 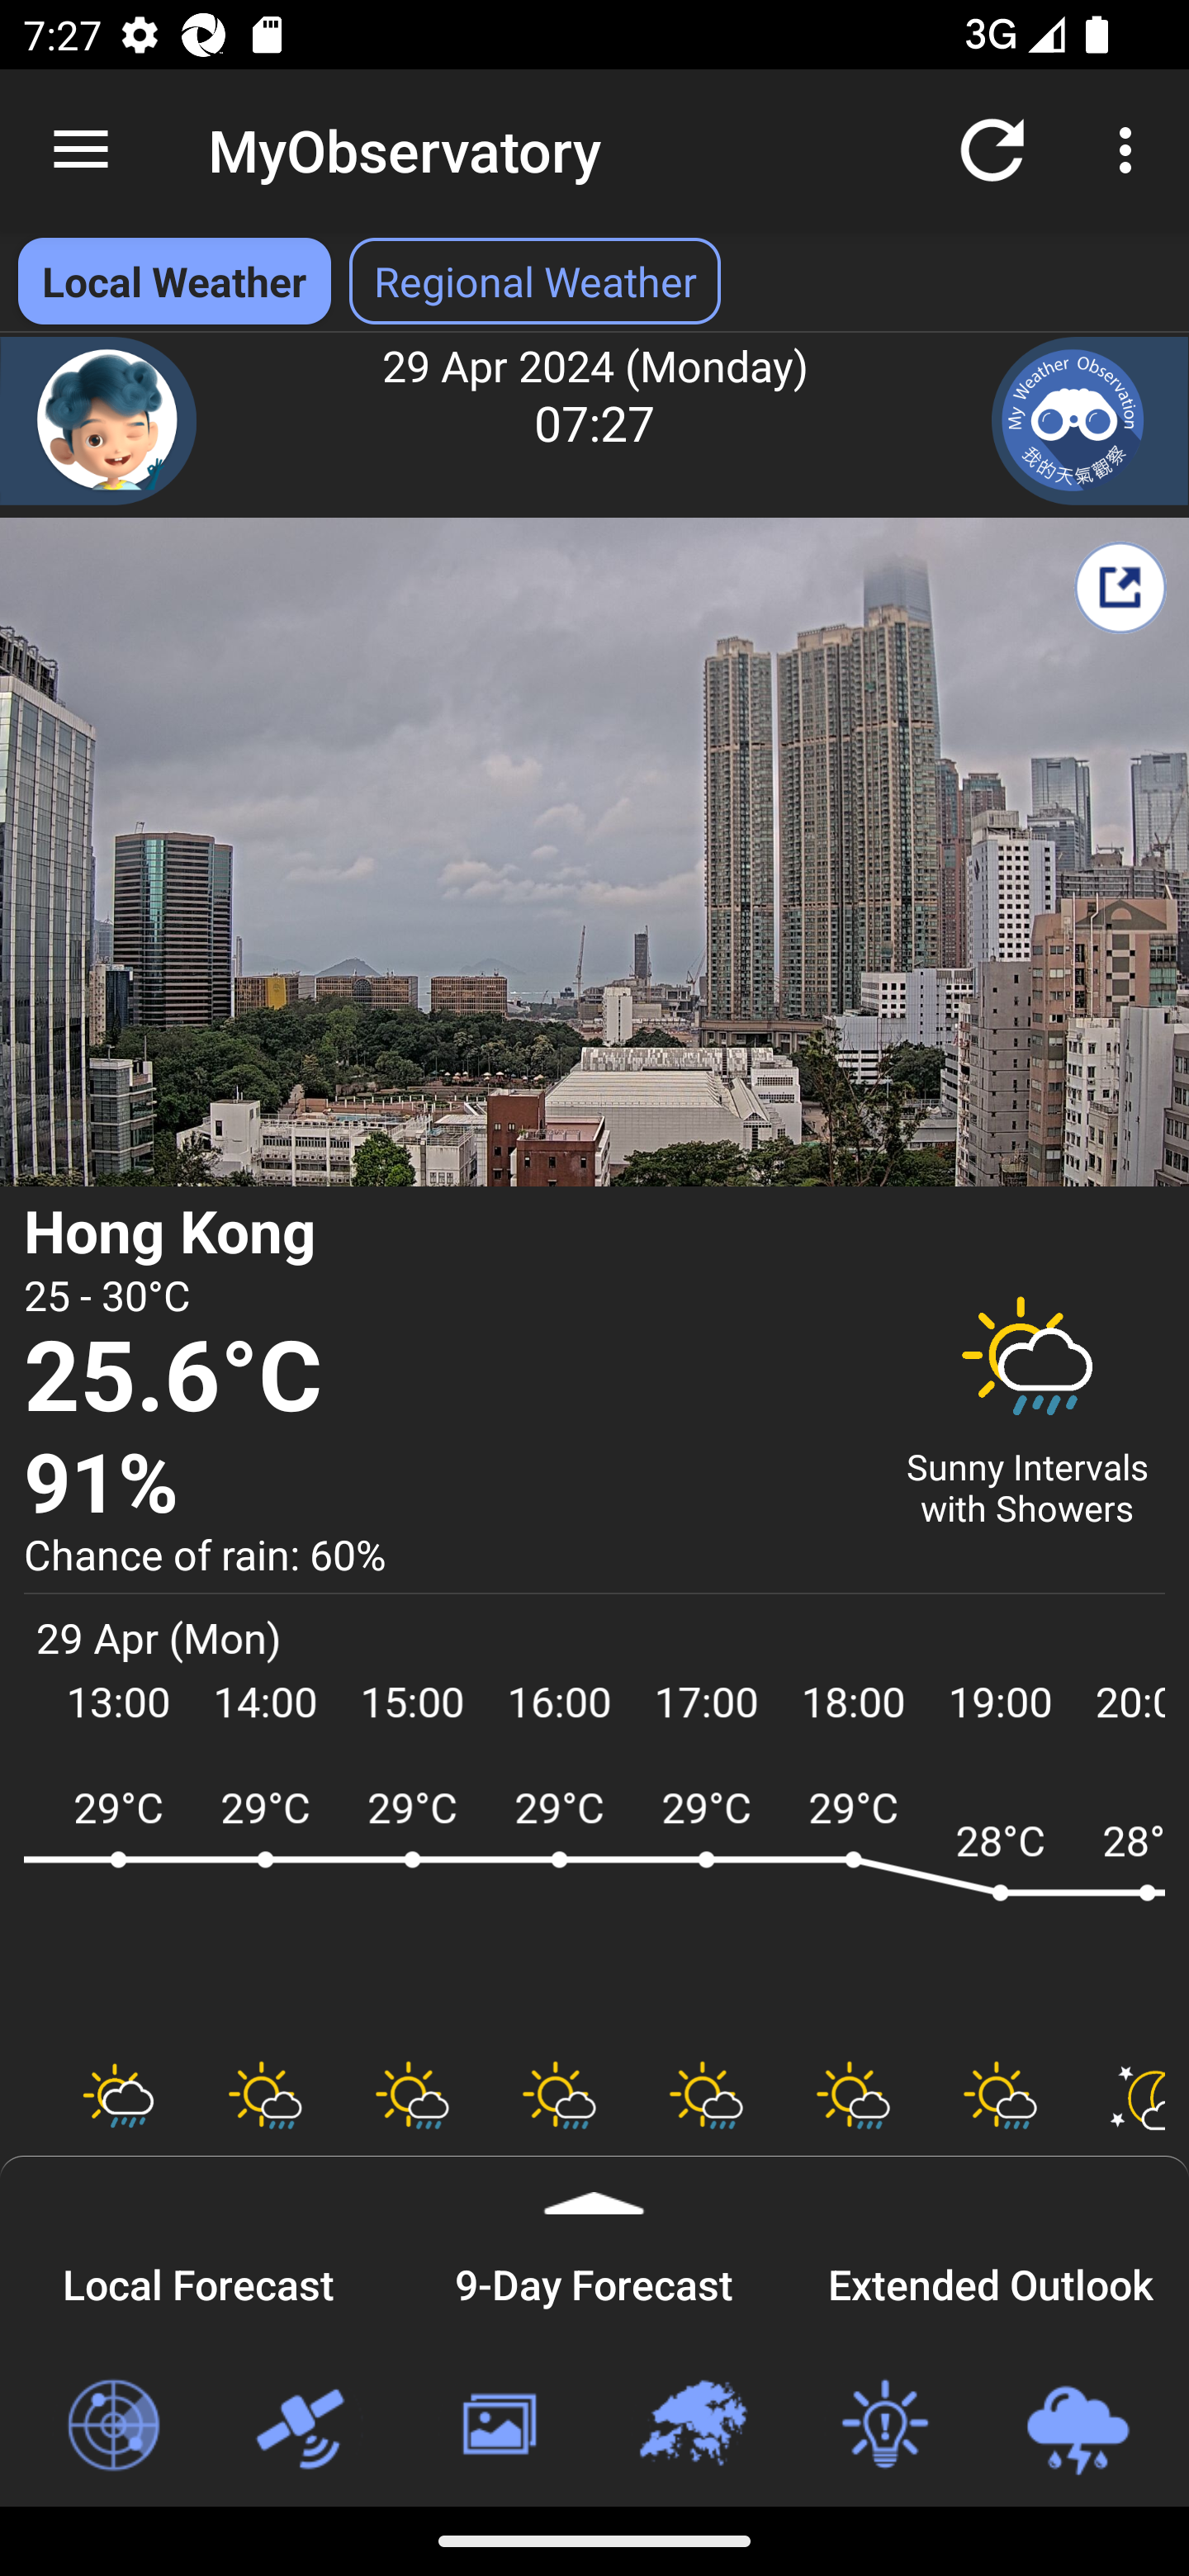 What do you see at coordinates (81, 150) in the screenshot?
I see `Navigate up` at bounding box center [81, 150].